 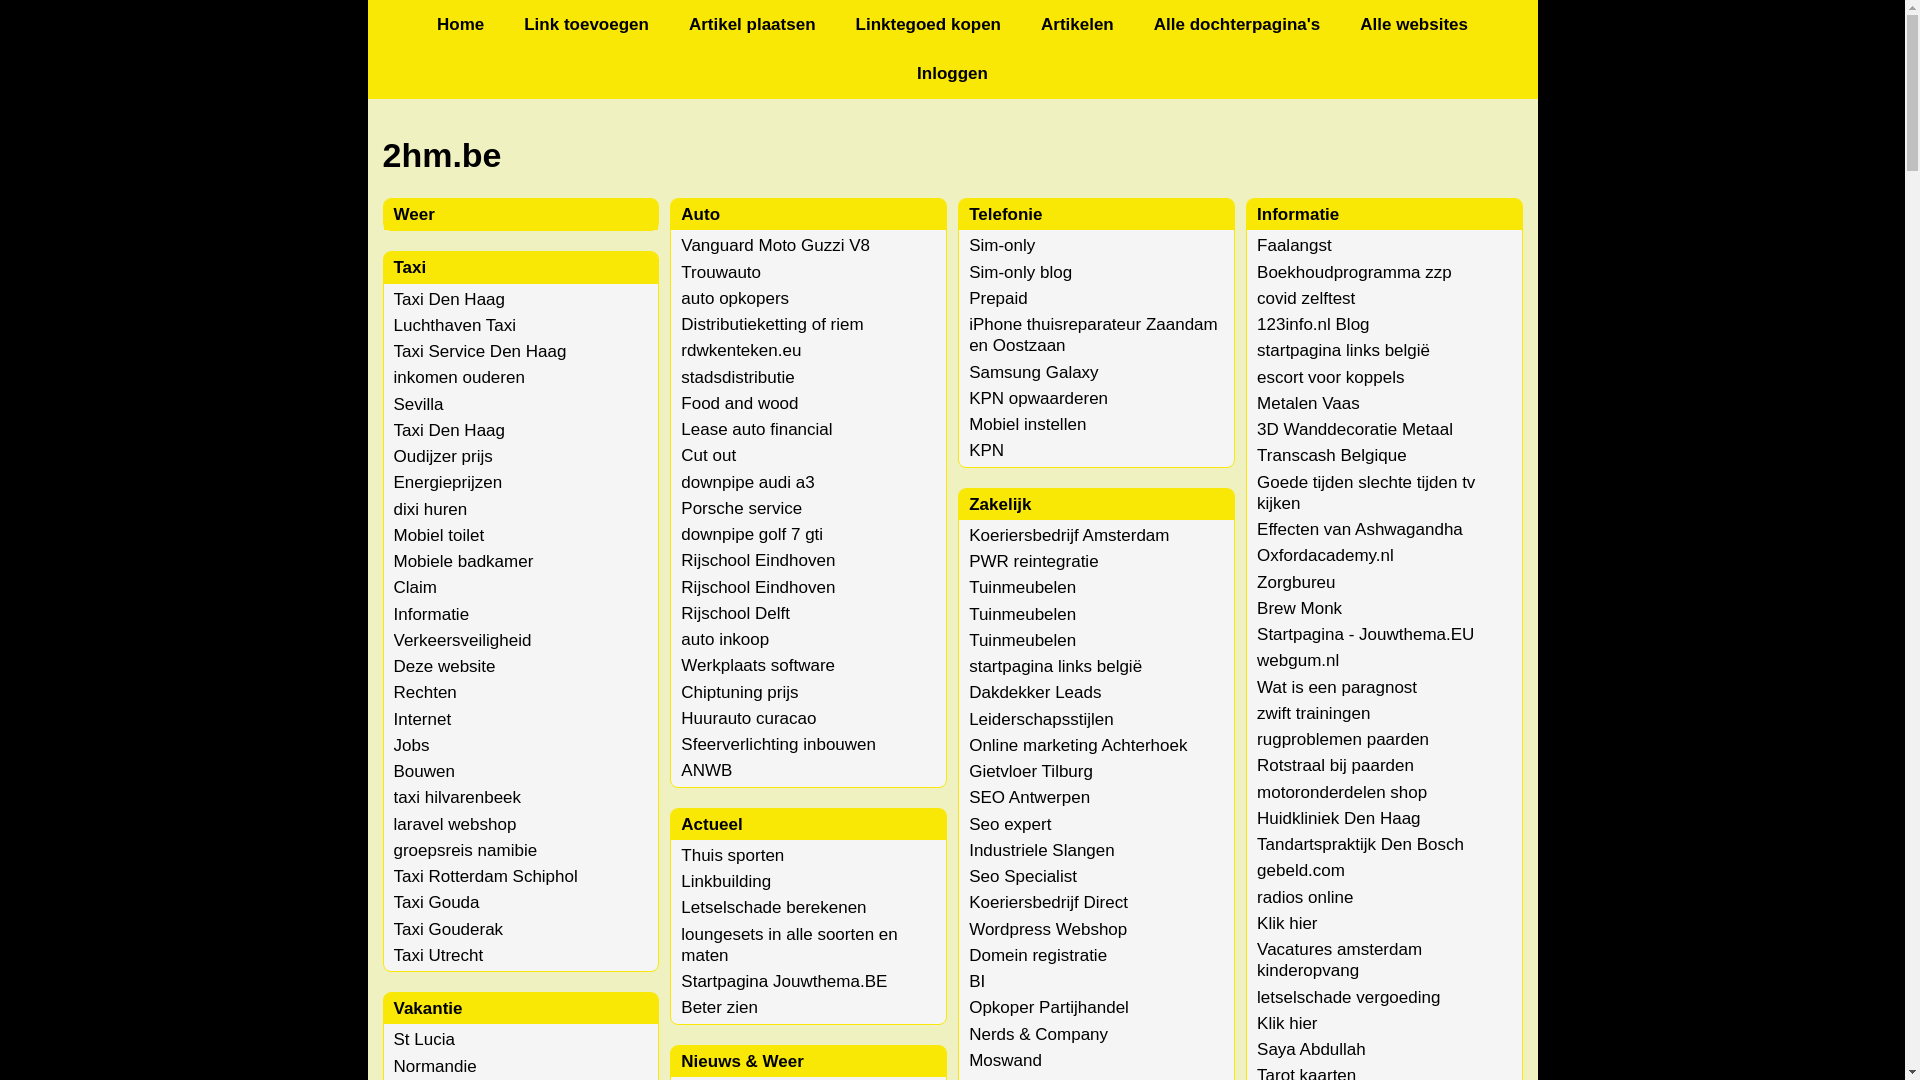 What do you see at coordinates (748, 718) in the screenshot?
I see `Huurauto curacao` at bounding box center [748, 718].